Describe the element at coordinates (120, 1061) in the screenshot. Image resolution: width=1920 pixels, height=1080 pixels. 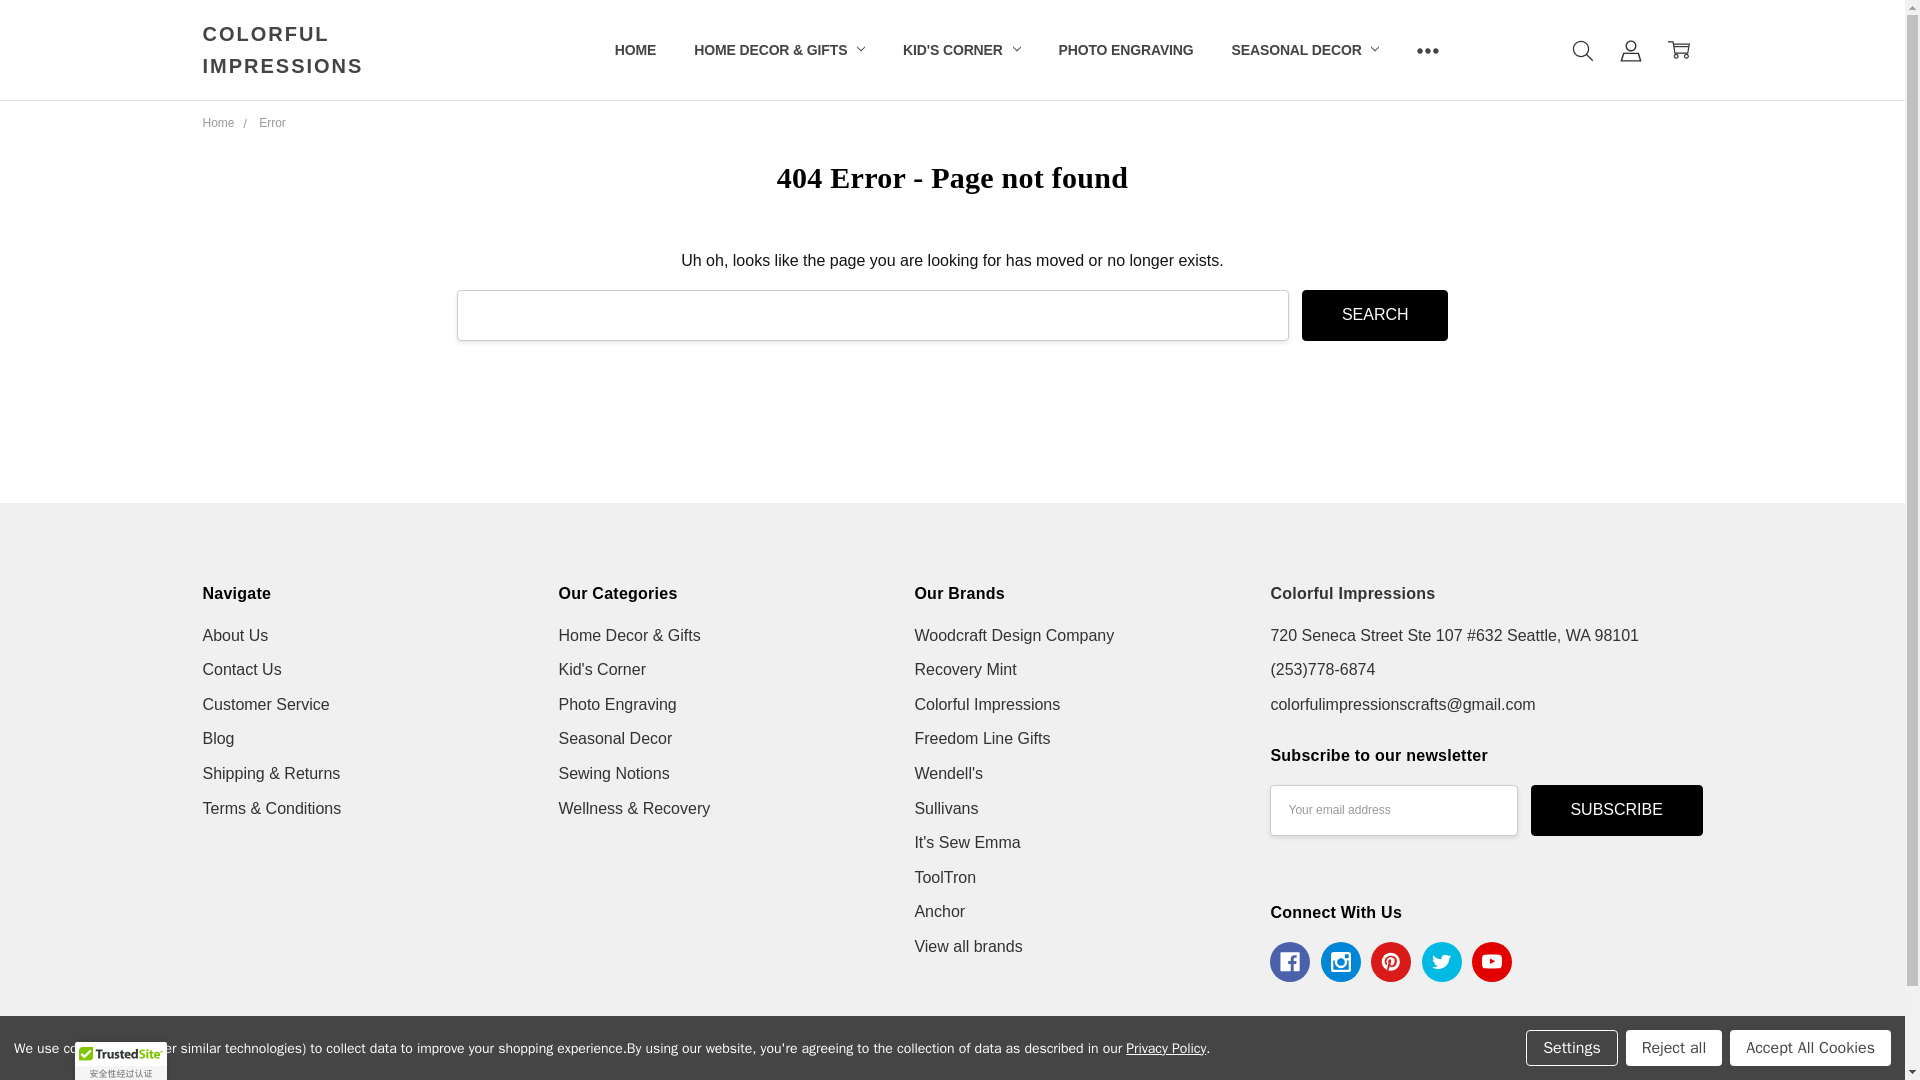
I see `TrustedSite Certified` at that location.